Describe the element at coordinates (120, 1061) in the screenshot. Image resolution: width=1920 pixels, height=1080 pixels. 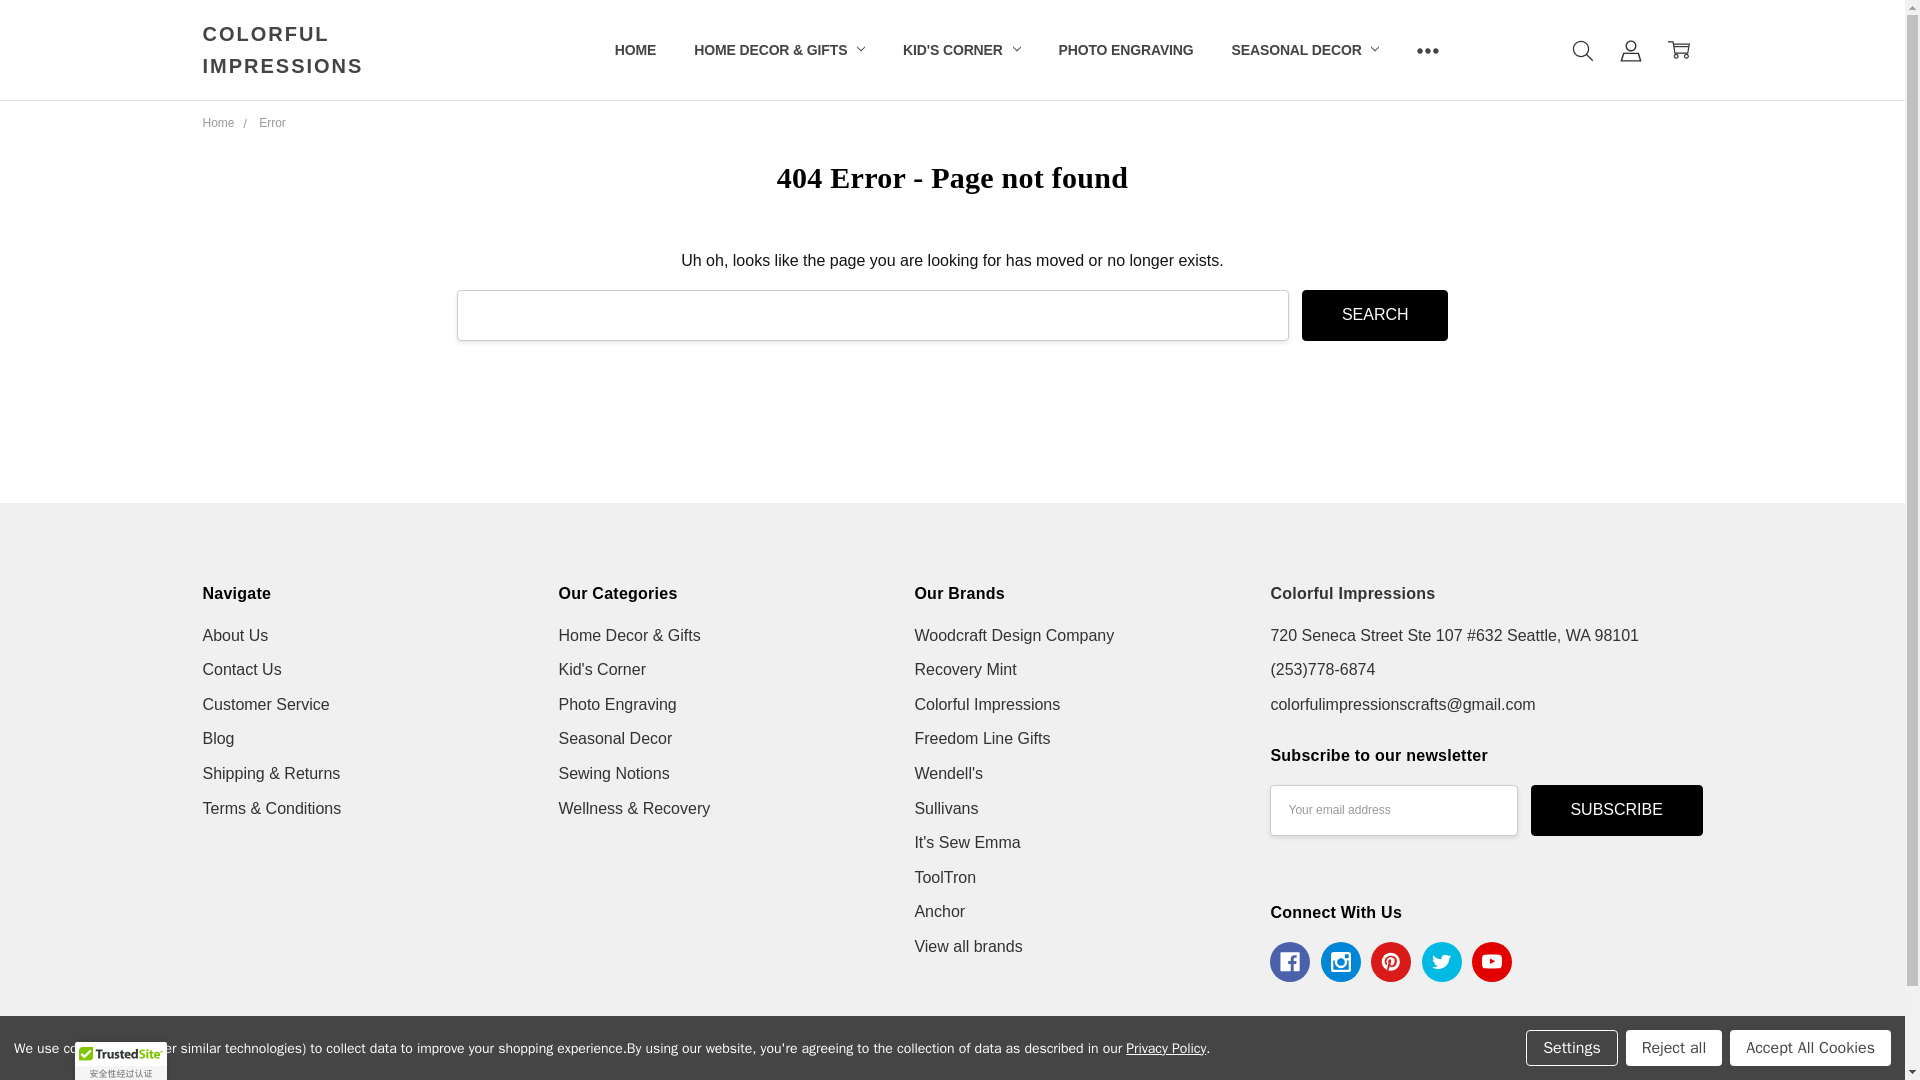
I see `TrustedSite Certified` at that location.